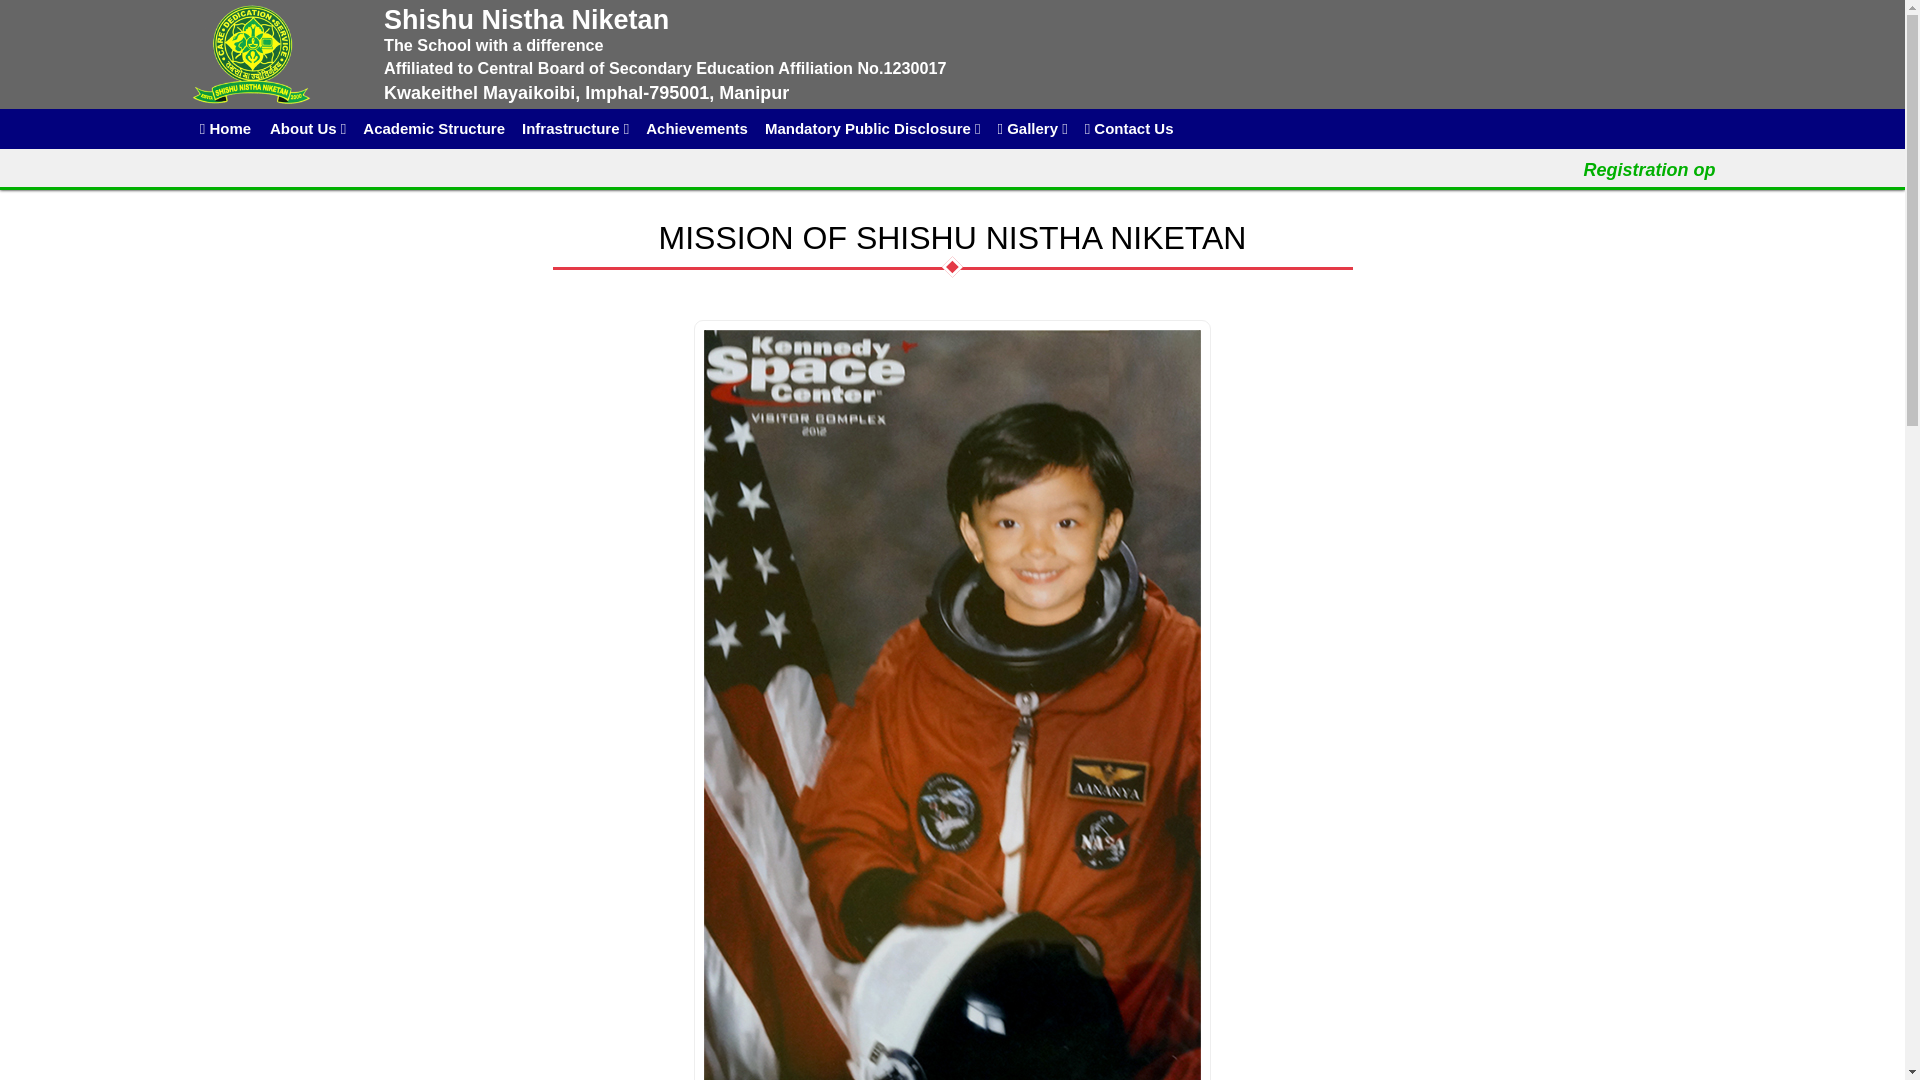  Describe the element at coordinates (250, 54) in the screenshot. I see `Shishu Nistha Niketan` at that location.